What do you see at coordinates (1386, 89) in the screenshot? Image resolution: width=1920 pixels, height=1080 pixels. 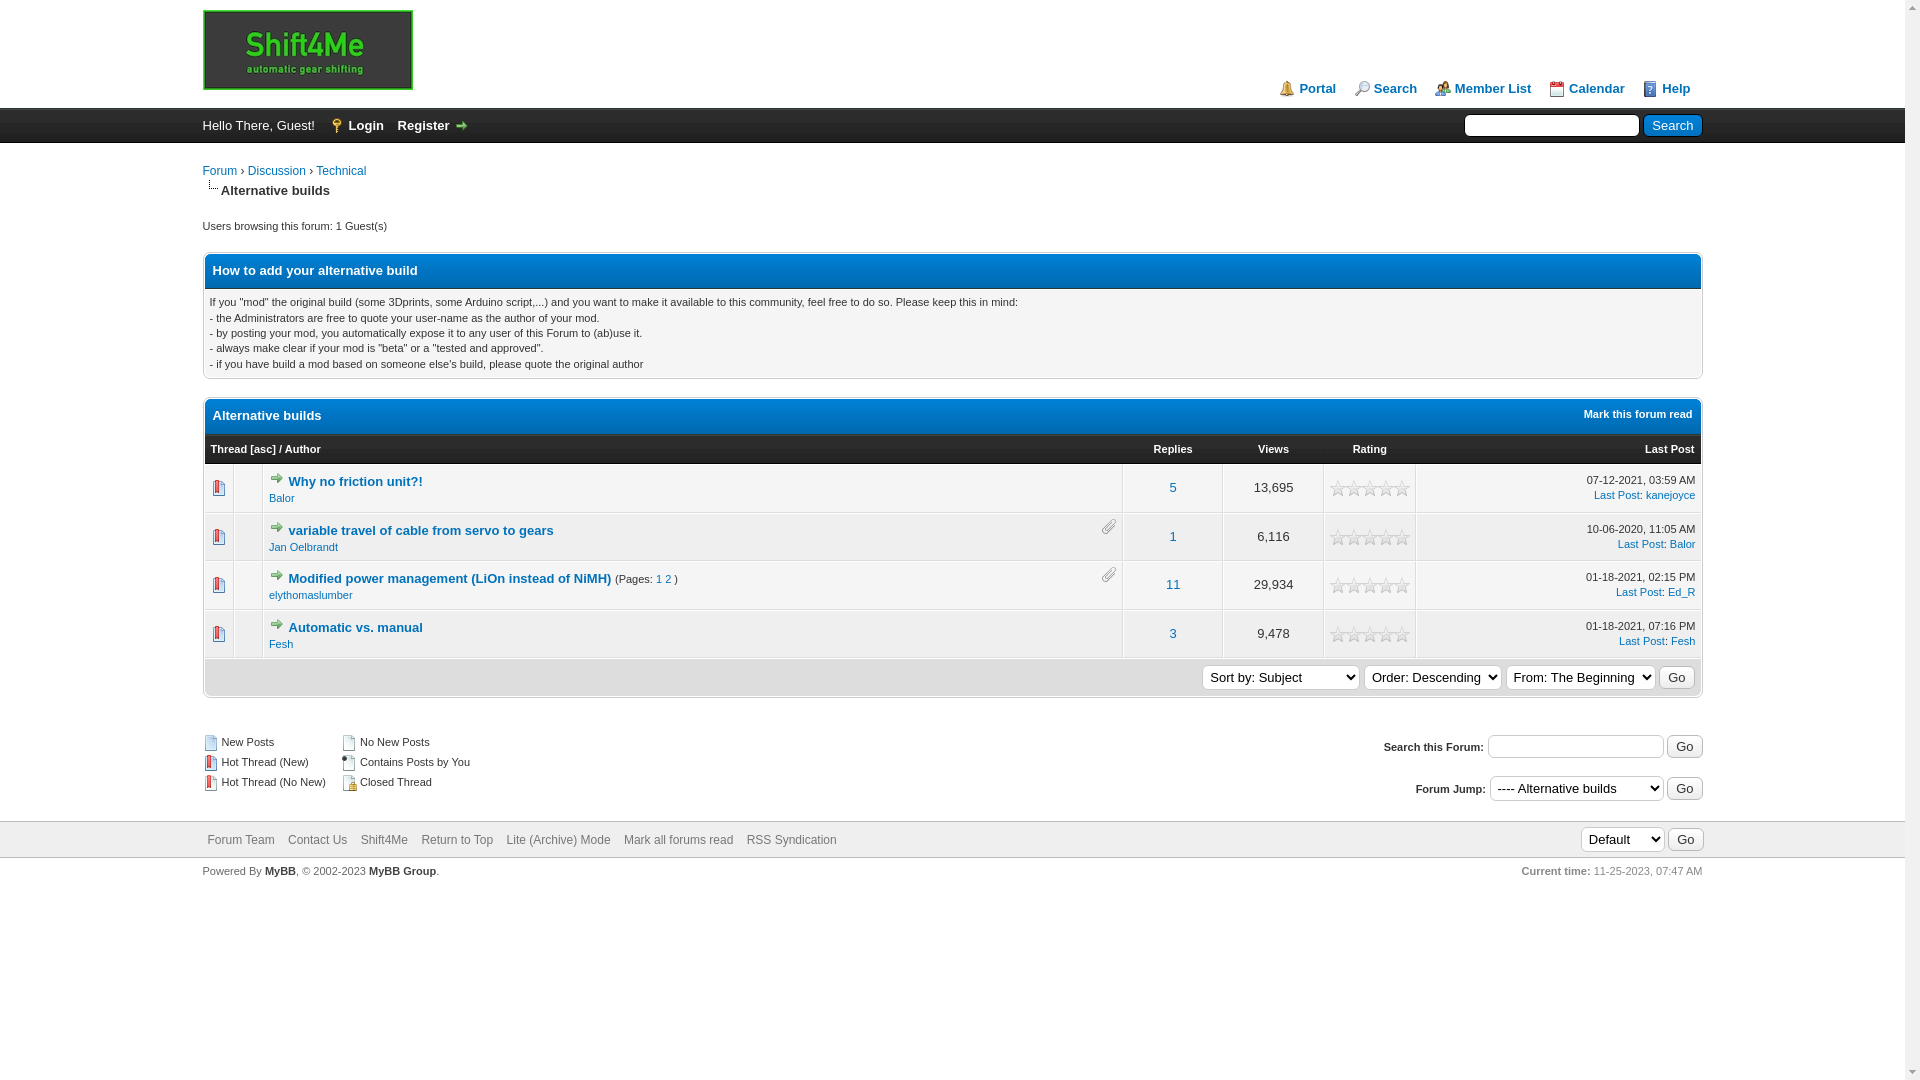 I see `Search` at bounding box center [1386, 89].